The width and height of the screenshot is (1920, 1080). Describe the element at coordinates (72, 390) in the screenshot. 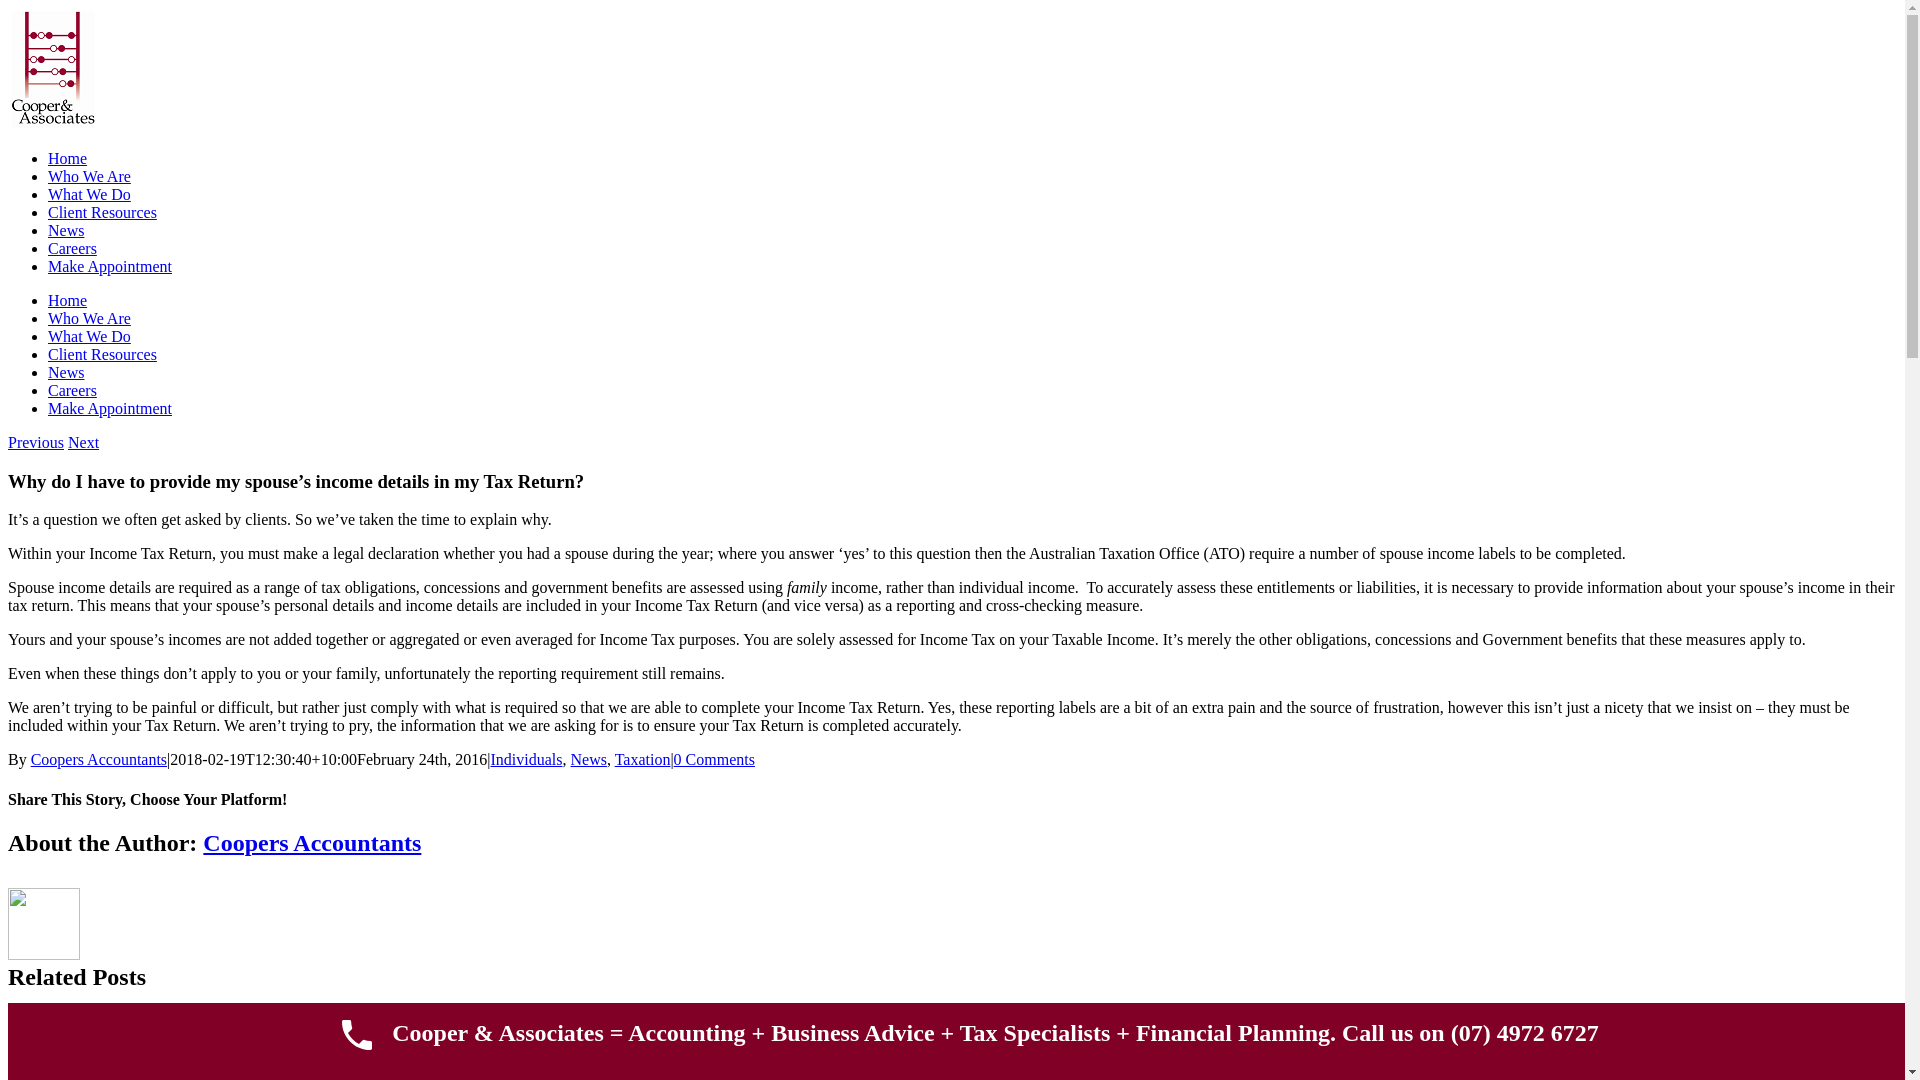

I see `Careers` at that location.